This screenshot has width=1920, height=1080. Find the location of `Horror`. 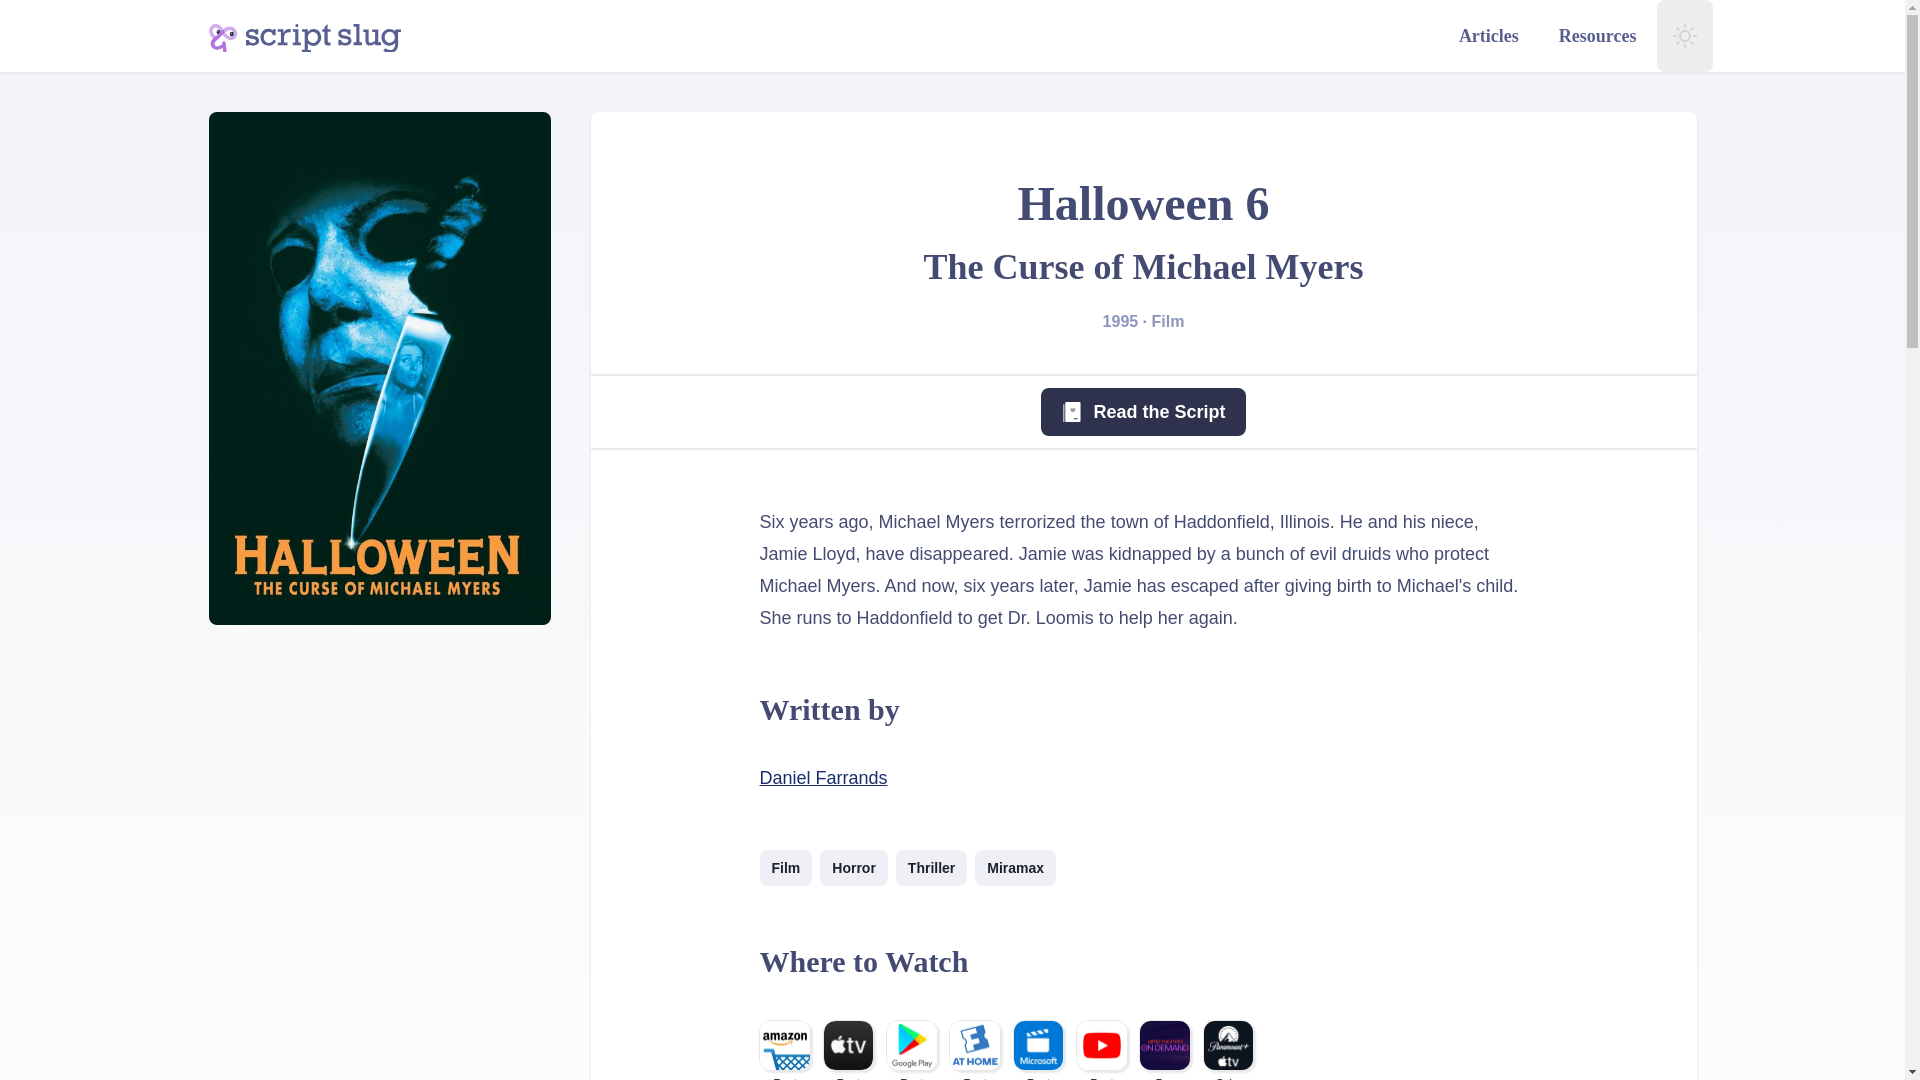

Horror is located at coordinates (853, 867).